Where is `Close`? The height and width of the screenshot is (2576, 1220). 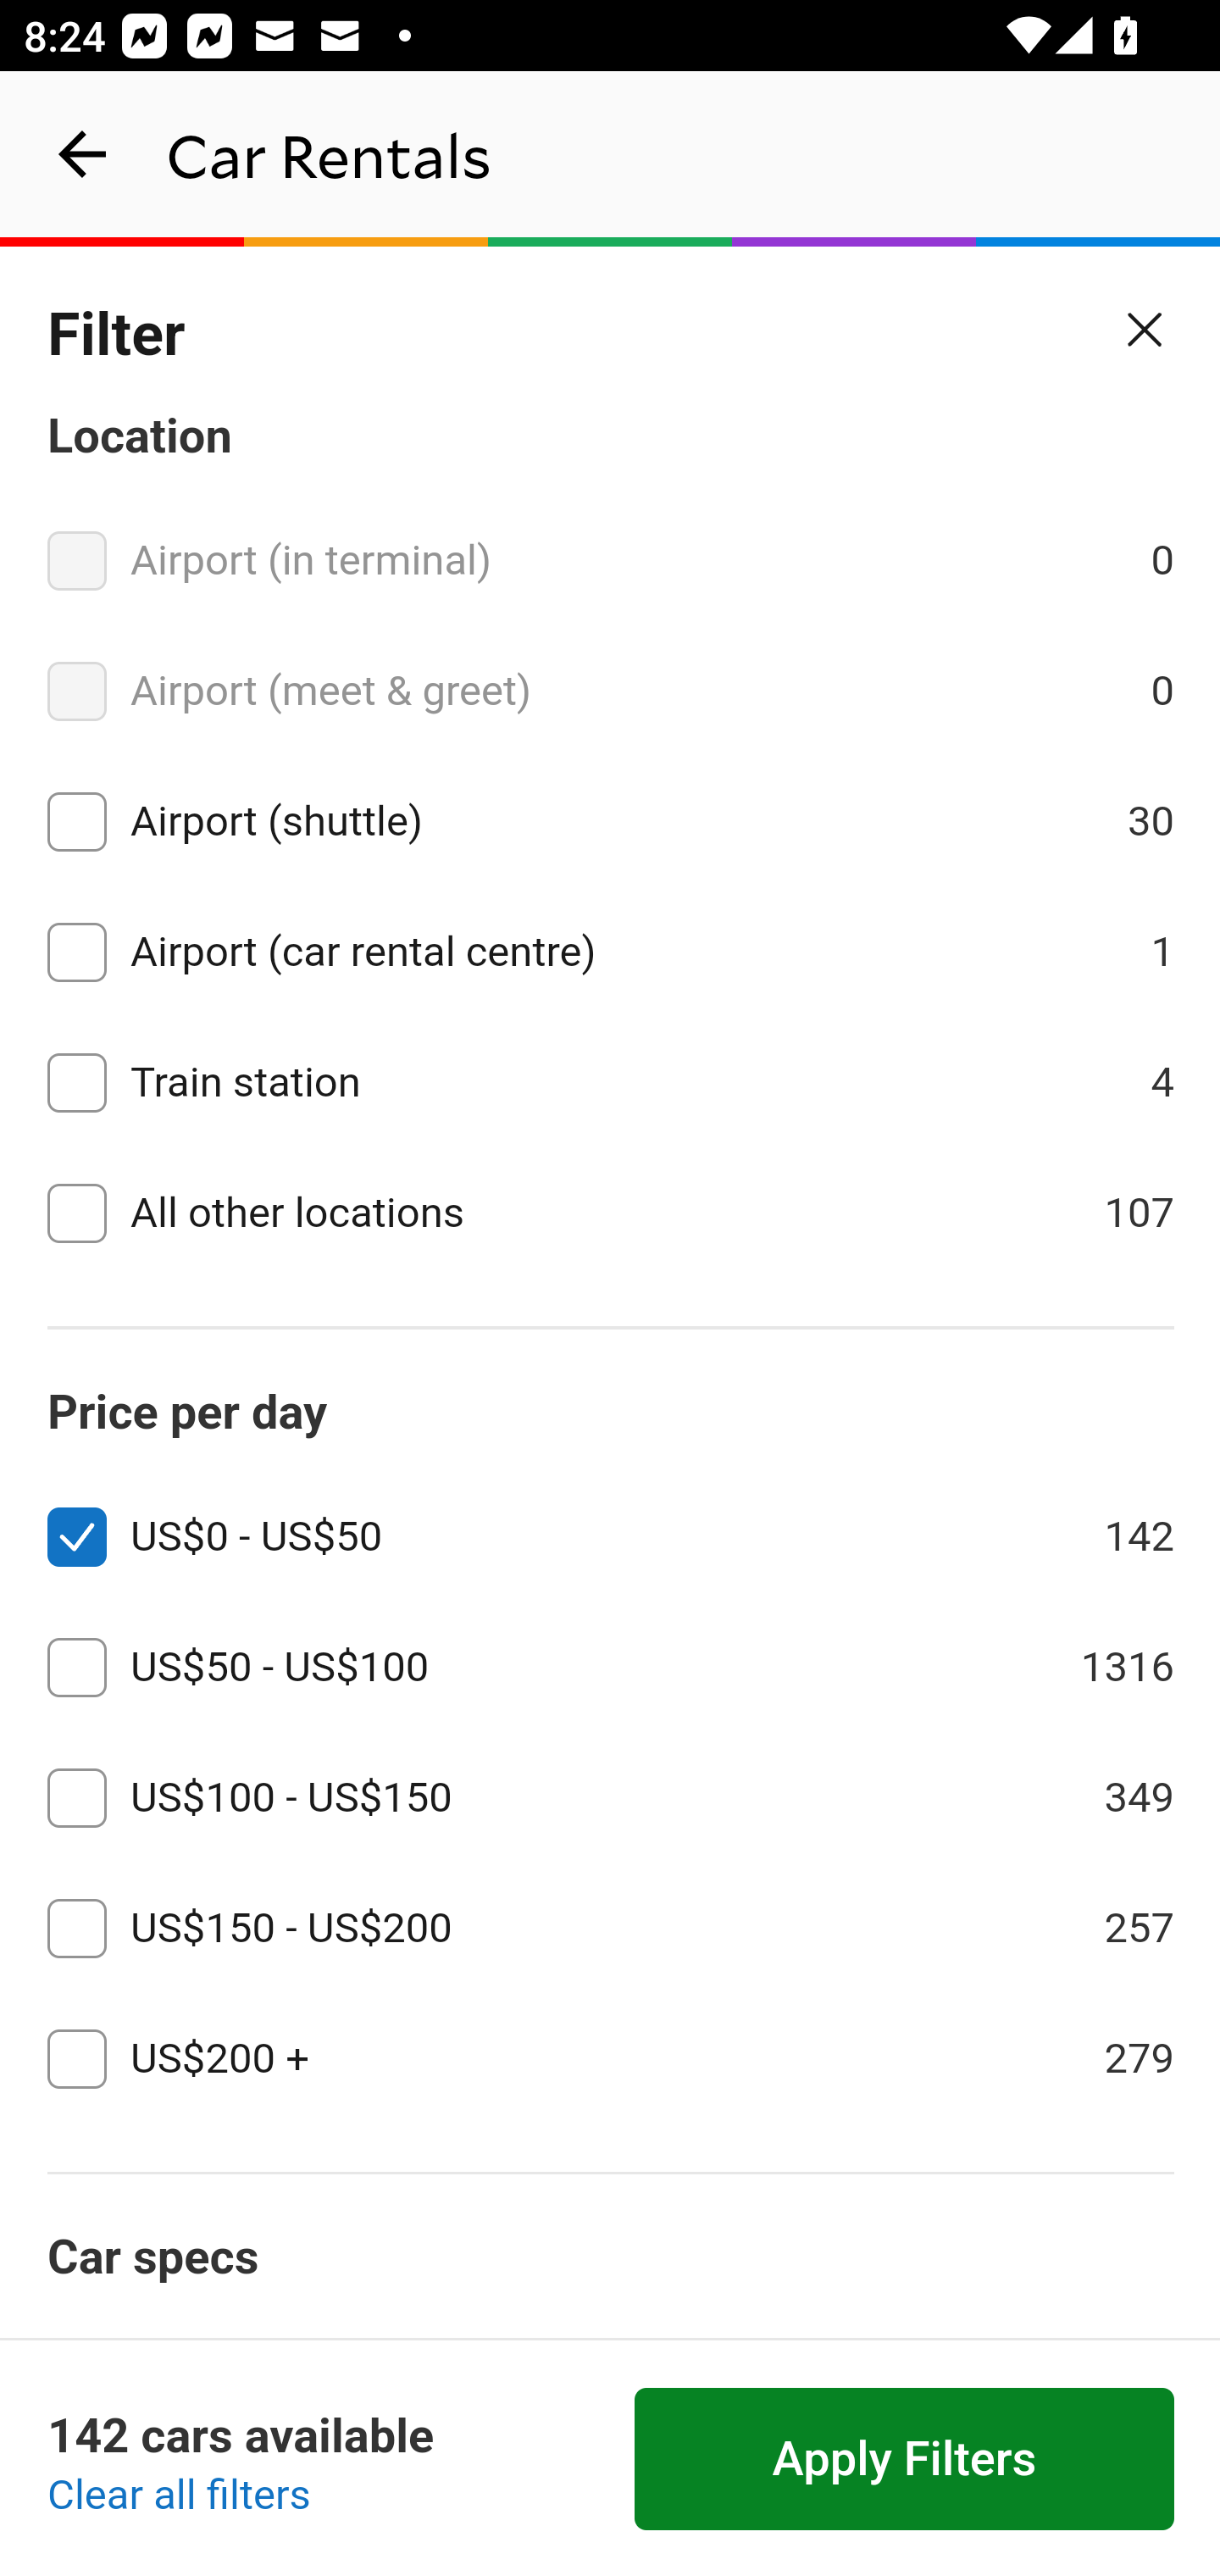 Close is located at coordinates (1145, 330).